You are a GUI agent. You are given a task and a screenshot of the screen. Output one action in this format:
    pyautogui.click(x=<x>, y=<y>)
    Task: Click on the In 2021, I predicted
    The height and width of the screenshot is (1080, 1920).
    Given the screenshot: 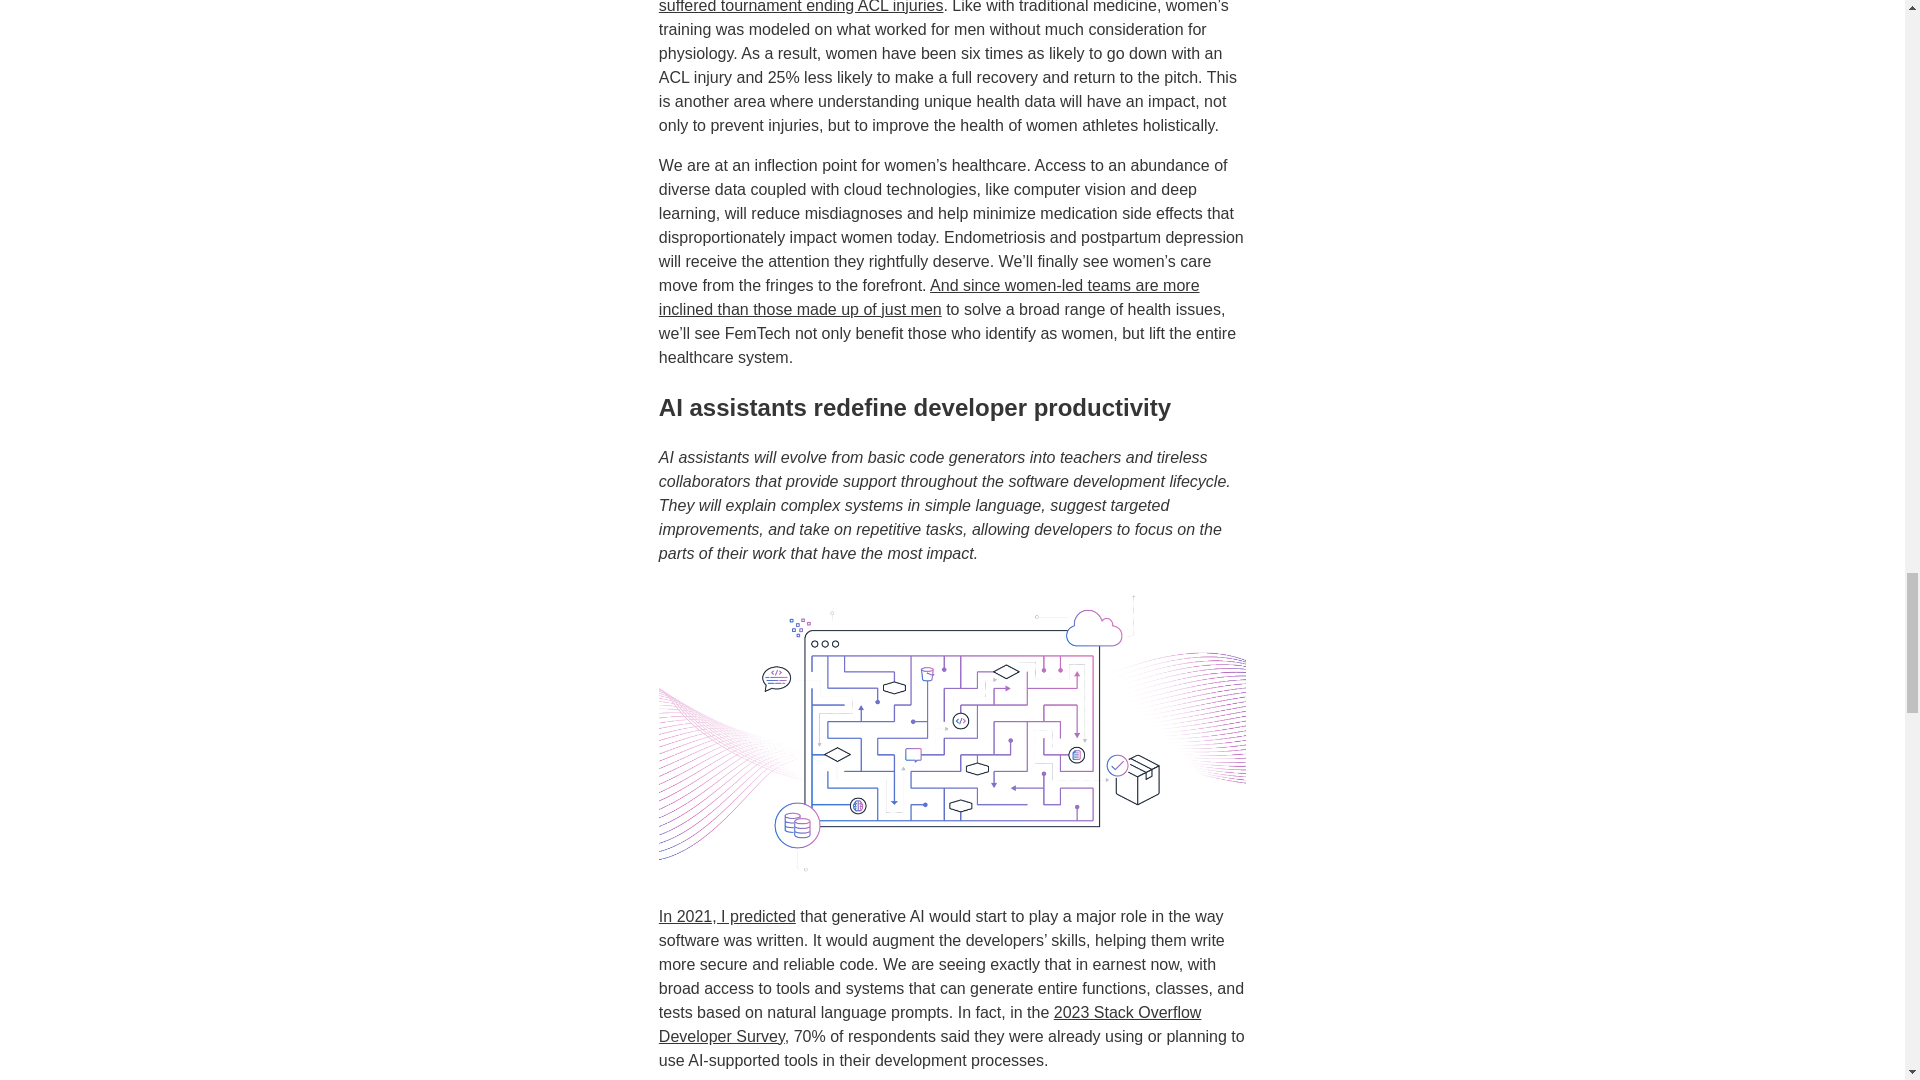 What is the action you would take?
    pyautogui.click(x=727, y=916)
    